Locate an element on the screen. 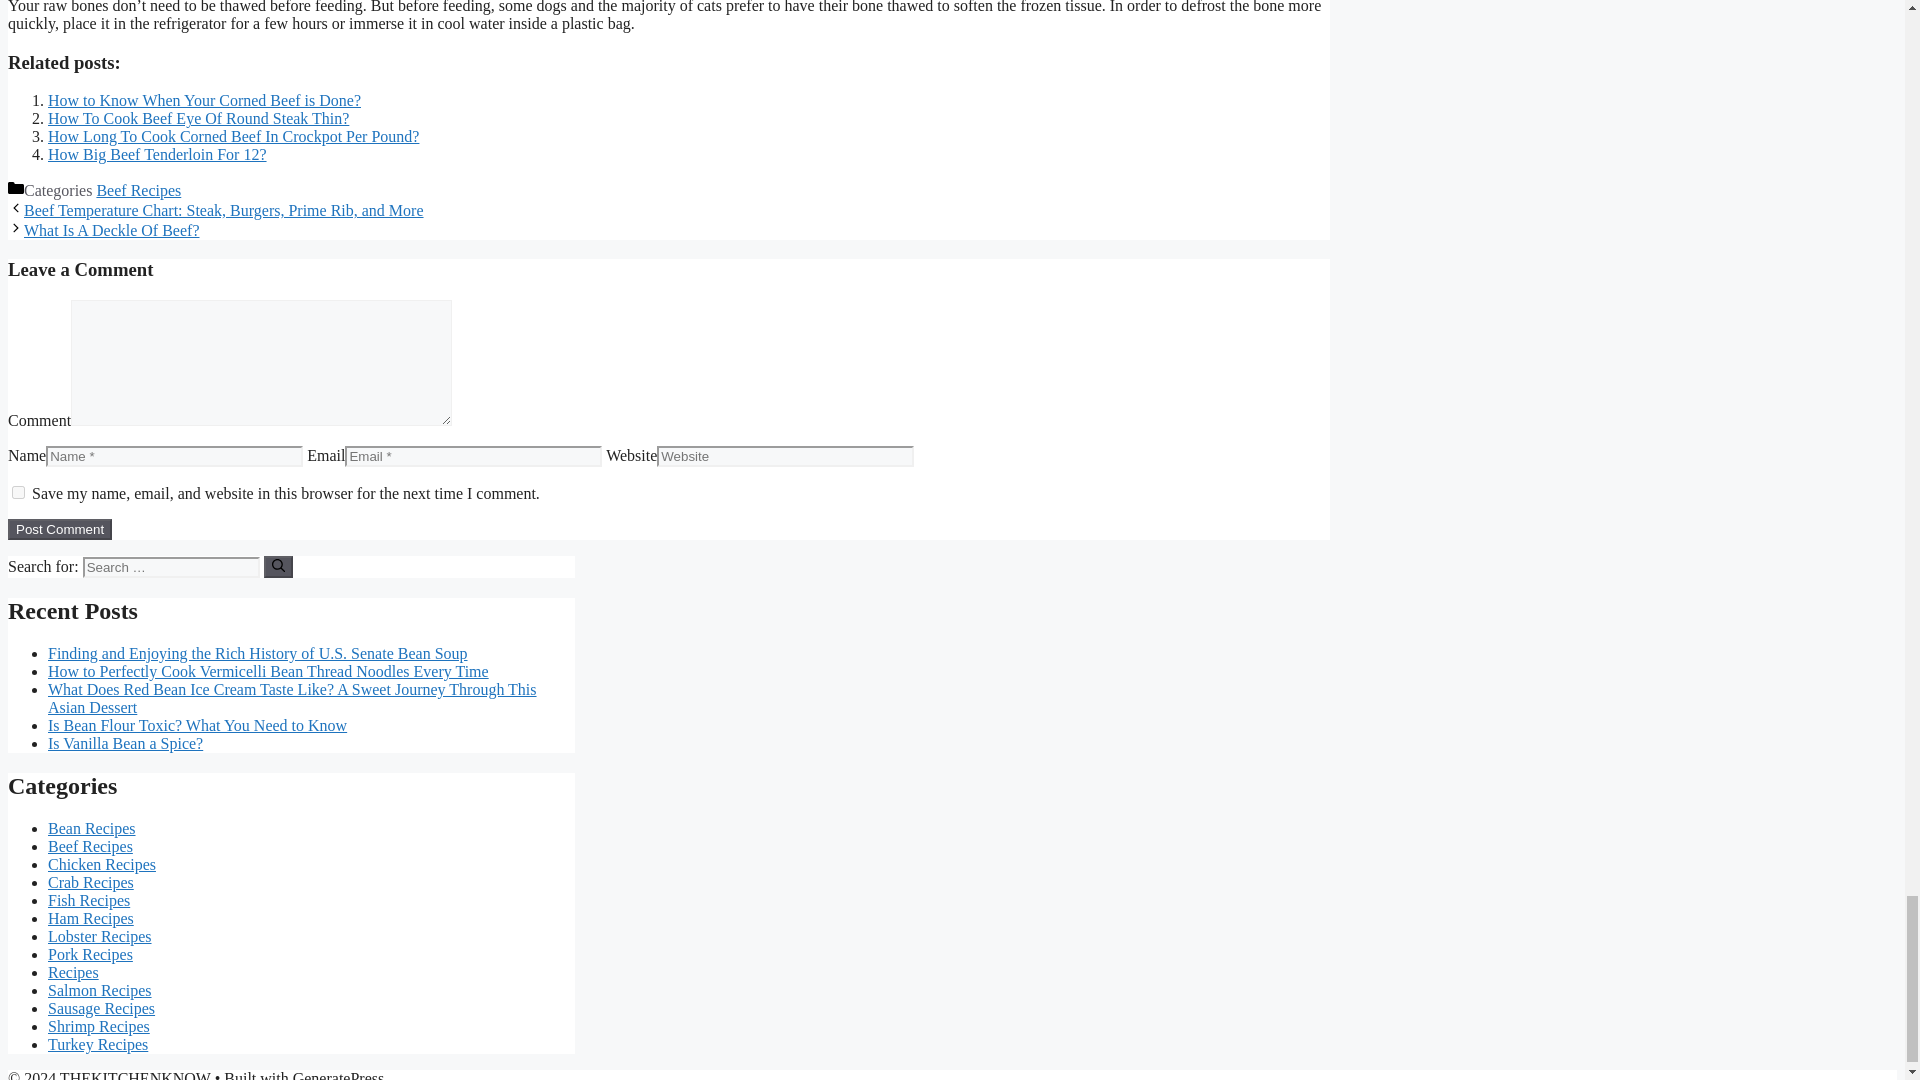  How To Cook Beef Eye Of Round Steak Thin? is located at coordinates (198, 118).